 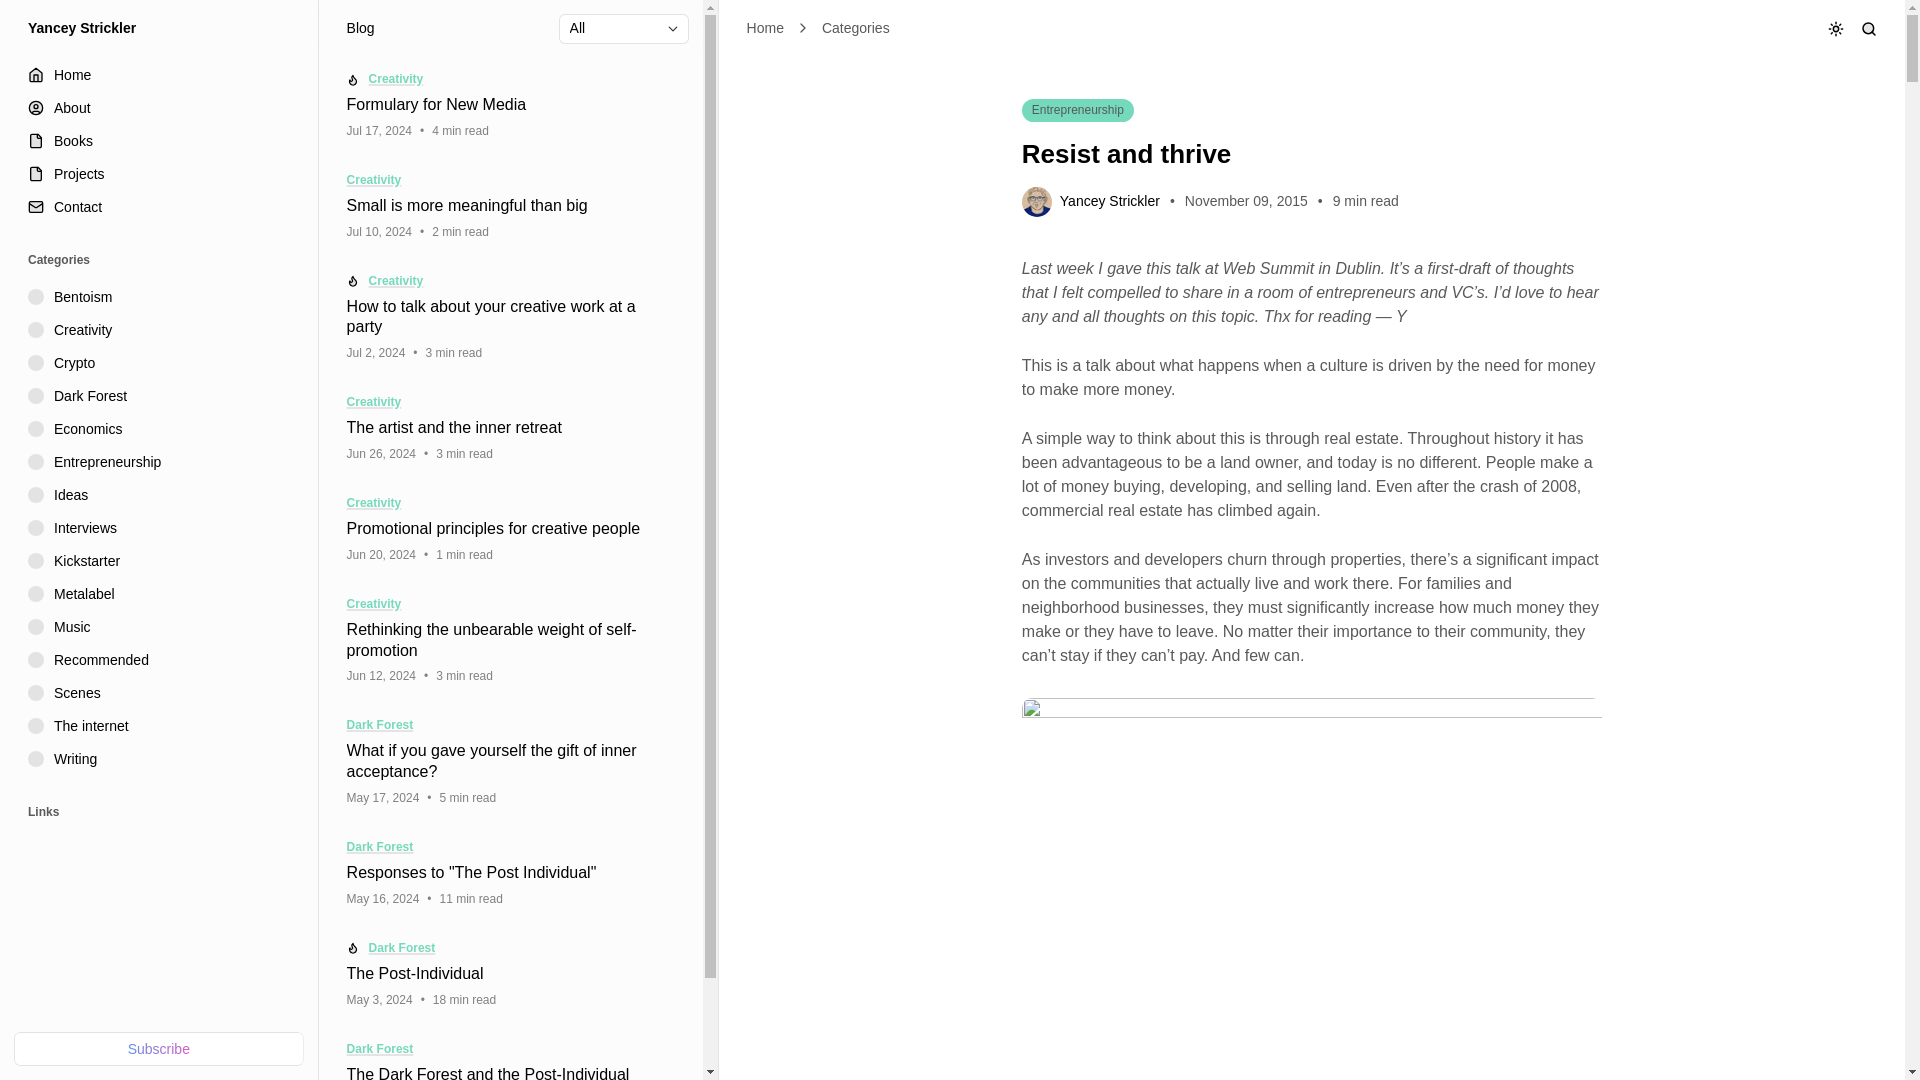 What do you see at coordinates (764, 28) in the screenshot?
I see `Home` at bounding box center [764, 28].